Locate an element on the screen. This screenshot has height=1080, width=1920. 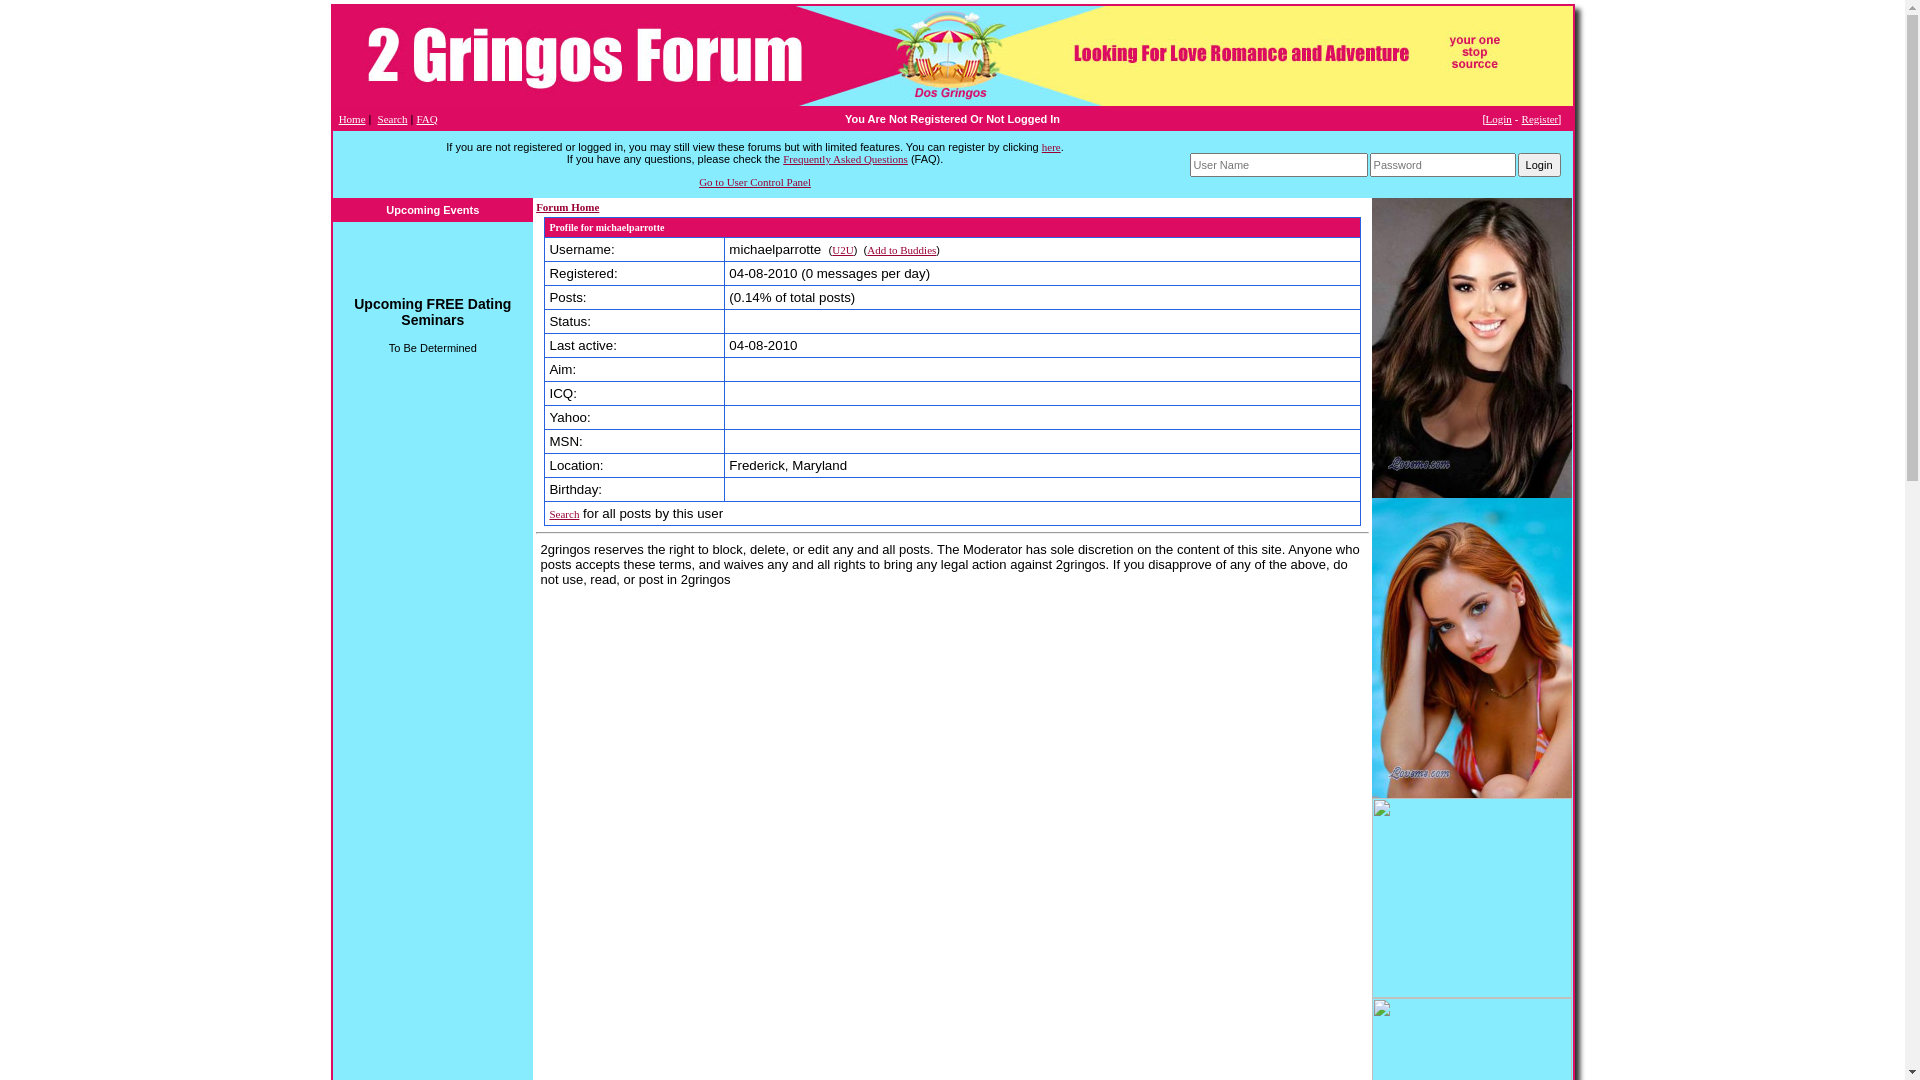
Login is located at coordinates (1499, 118).